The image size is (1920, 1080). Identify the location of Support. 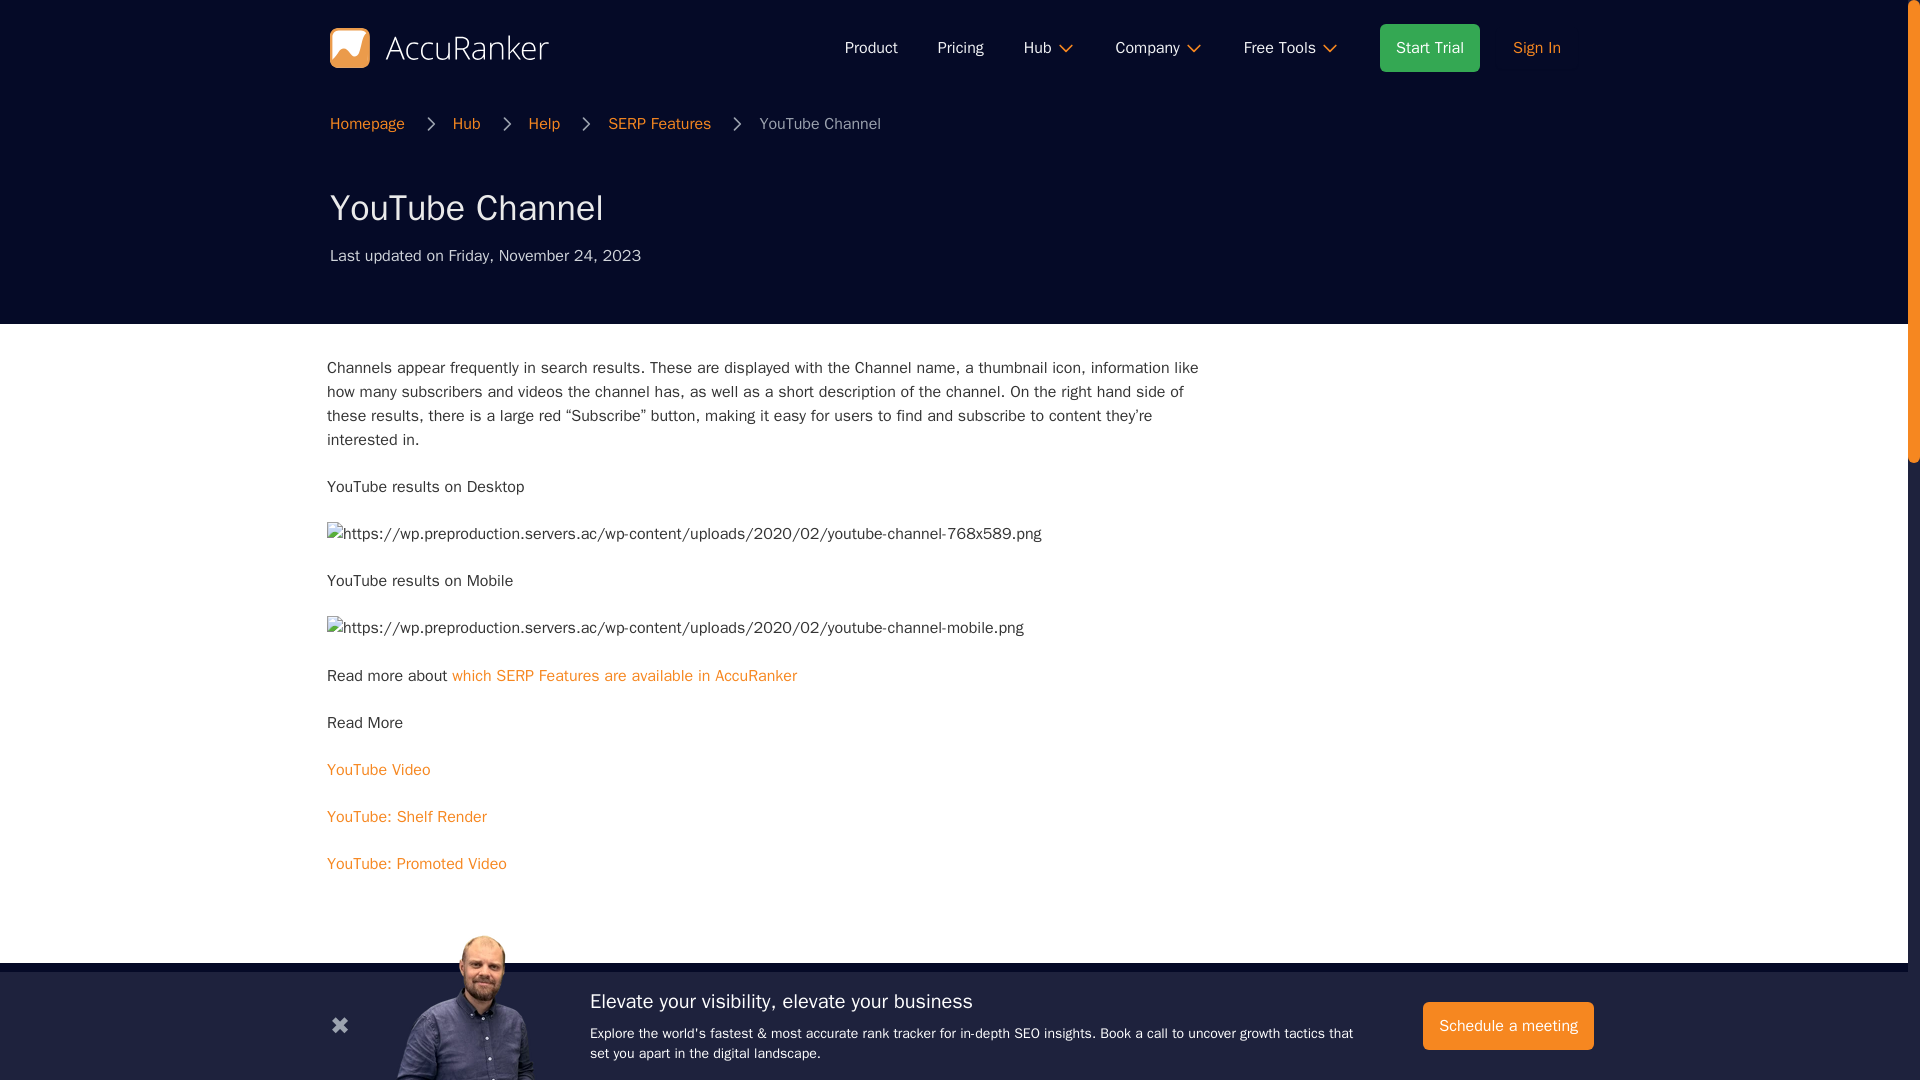
(869, 1074).